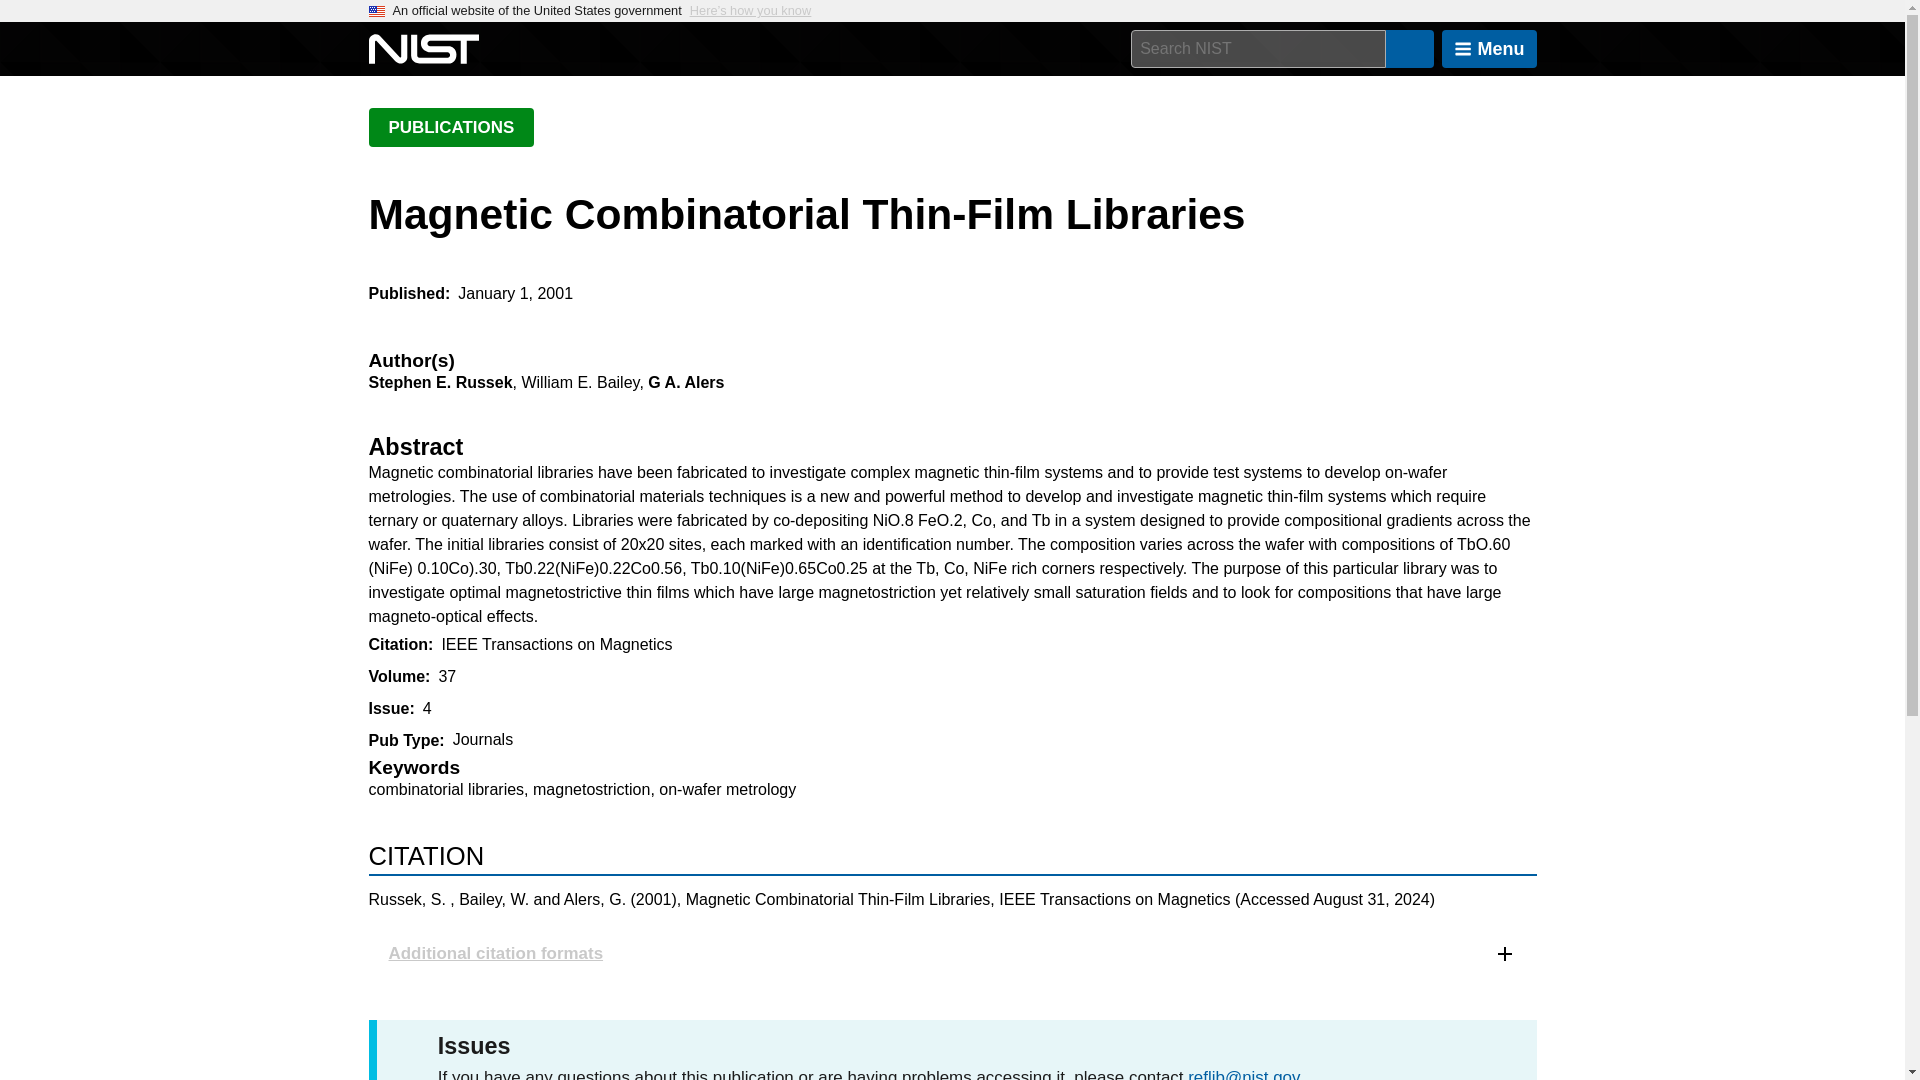 This screenshot has height=1080, width=1920. What do you see at coordinates (423, 49) in the screenshot?
I see `National Institute of Standards and Technology` at bounding box center [423, 49].